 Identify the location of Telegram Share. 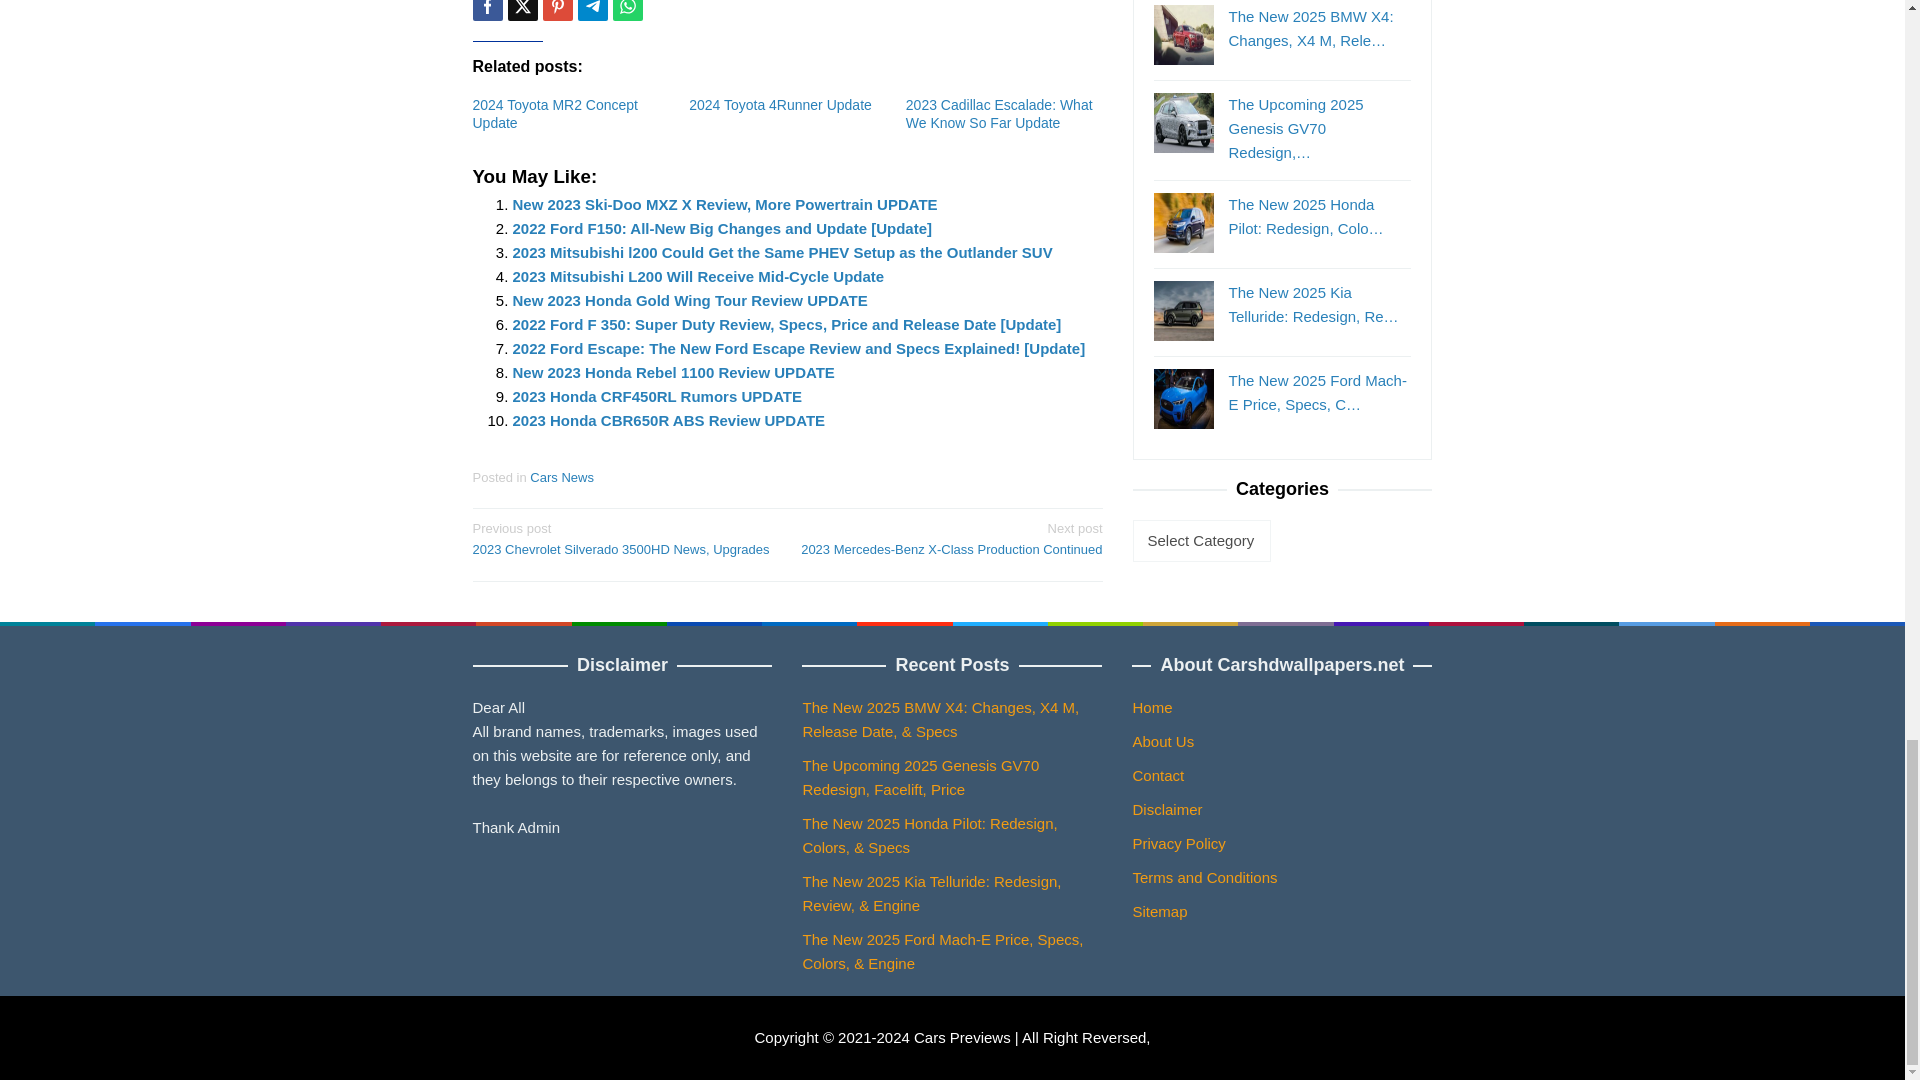
(592, 10).